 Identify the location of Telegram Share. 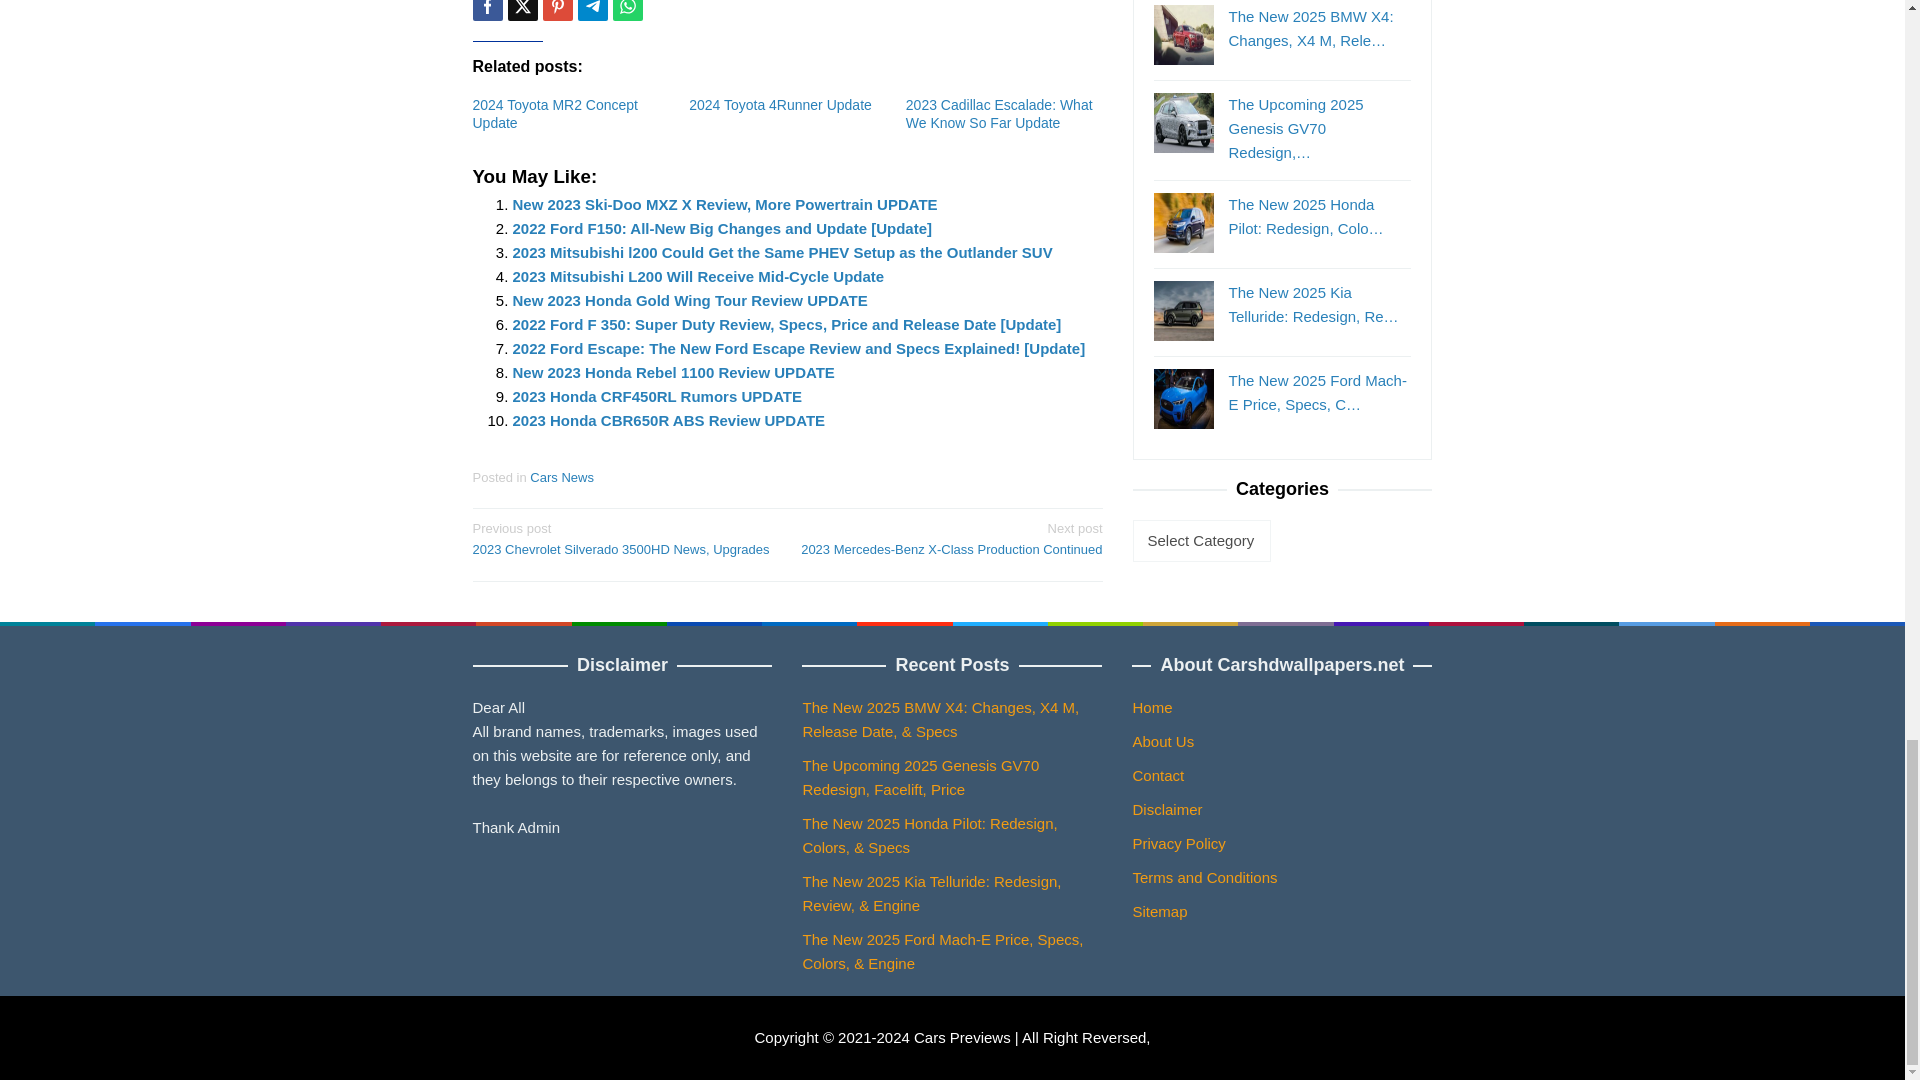
(592, 10).